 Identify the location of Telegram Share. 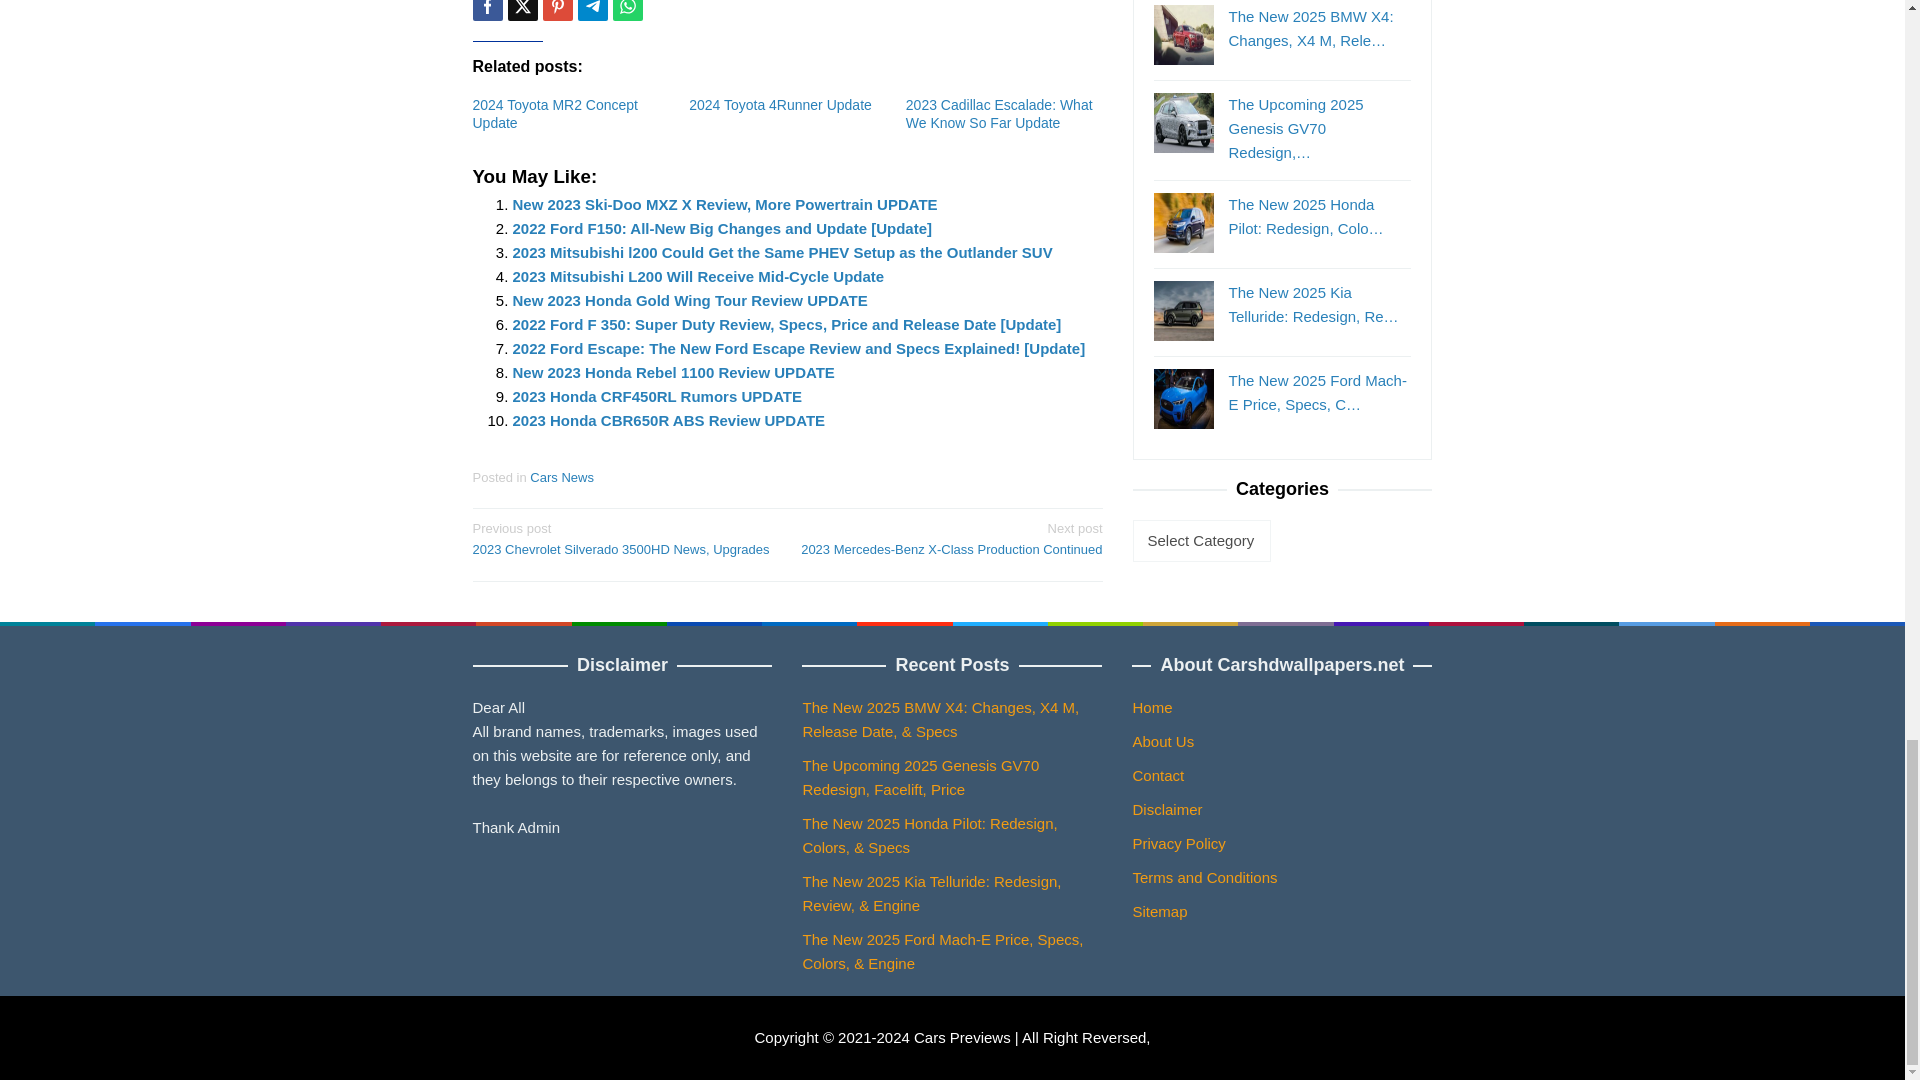
(592, 10).